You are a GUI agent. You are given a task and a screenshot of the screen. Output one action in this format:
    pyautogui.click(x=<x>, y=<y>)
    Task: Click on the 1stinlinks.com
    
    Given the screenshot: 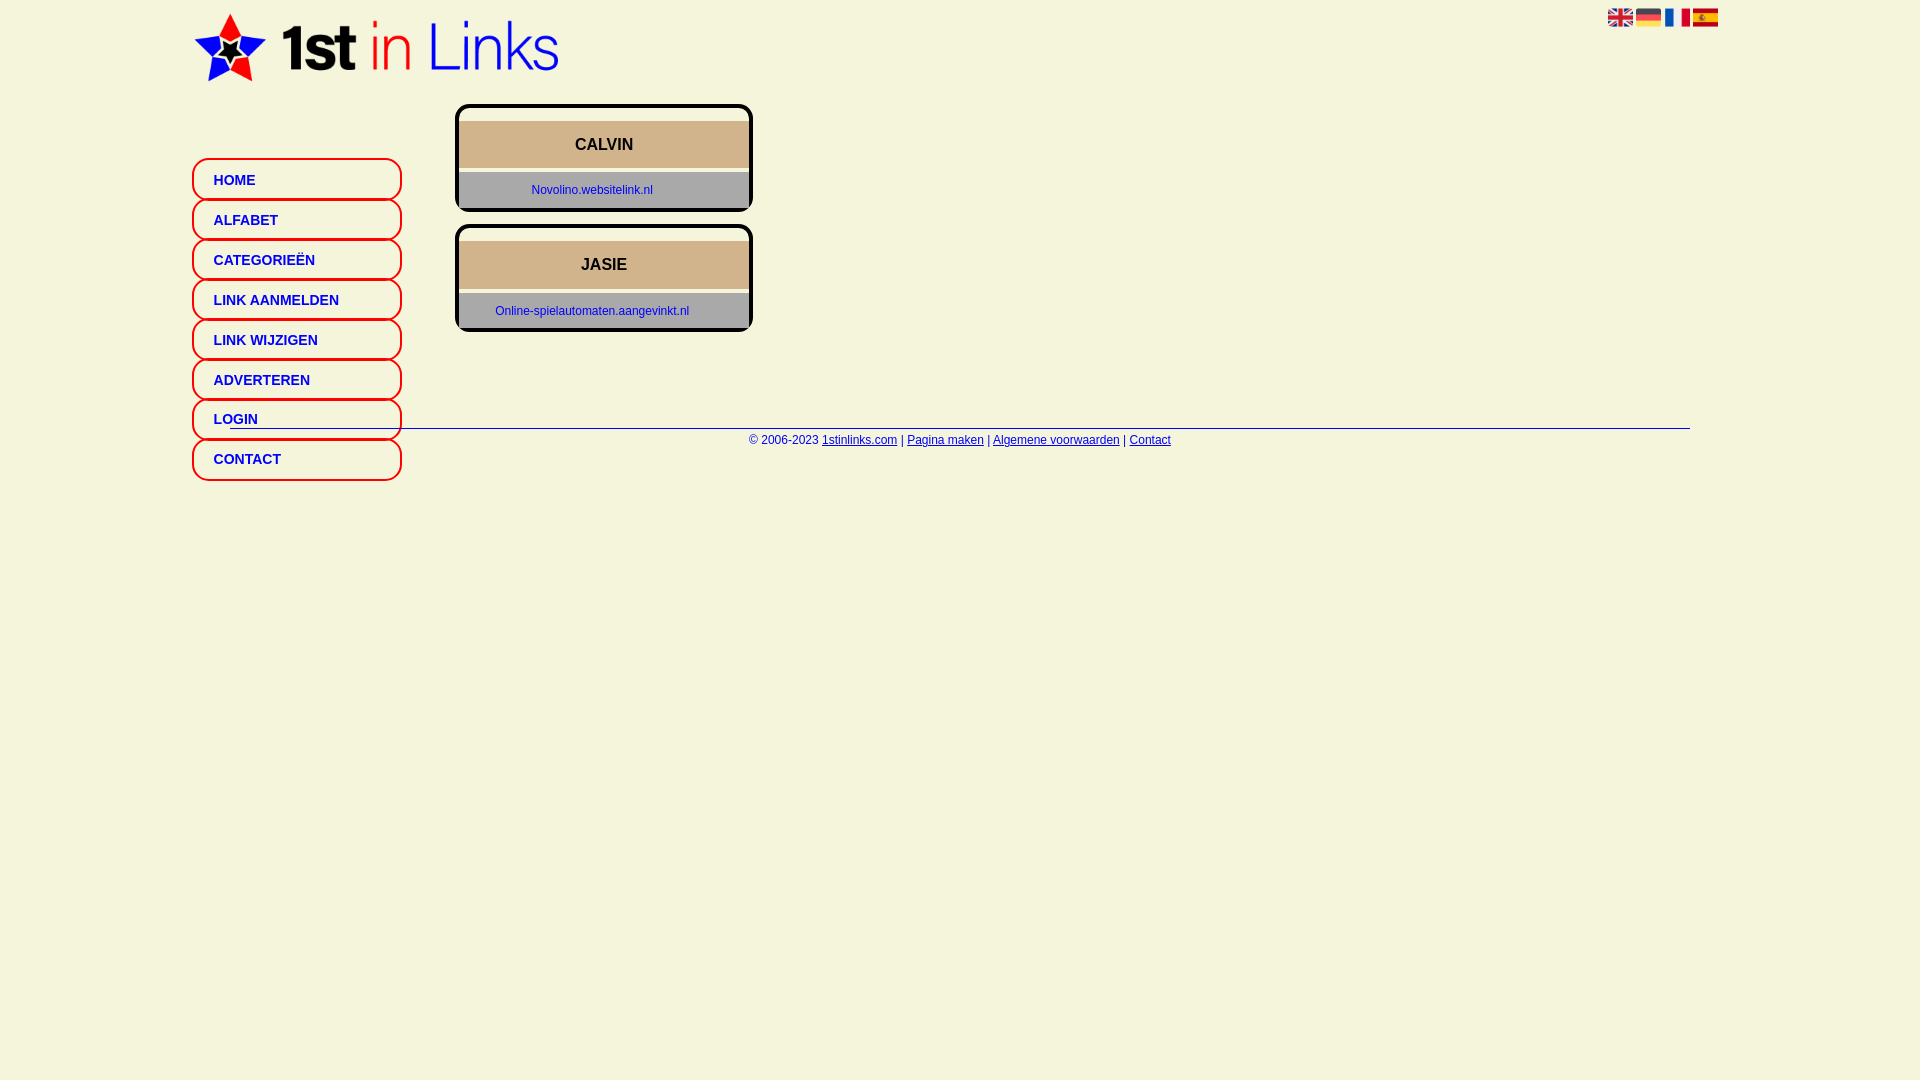 What is the action you would take?
    pyautogui.click(x=860, y=440)
    